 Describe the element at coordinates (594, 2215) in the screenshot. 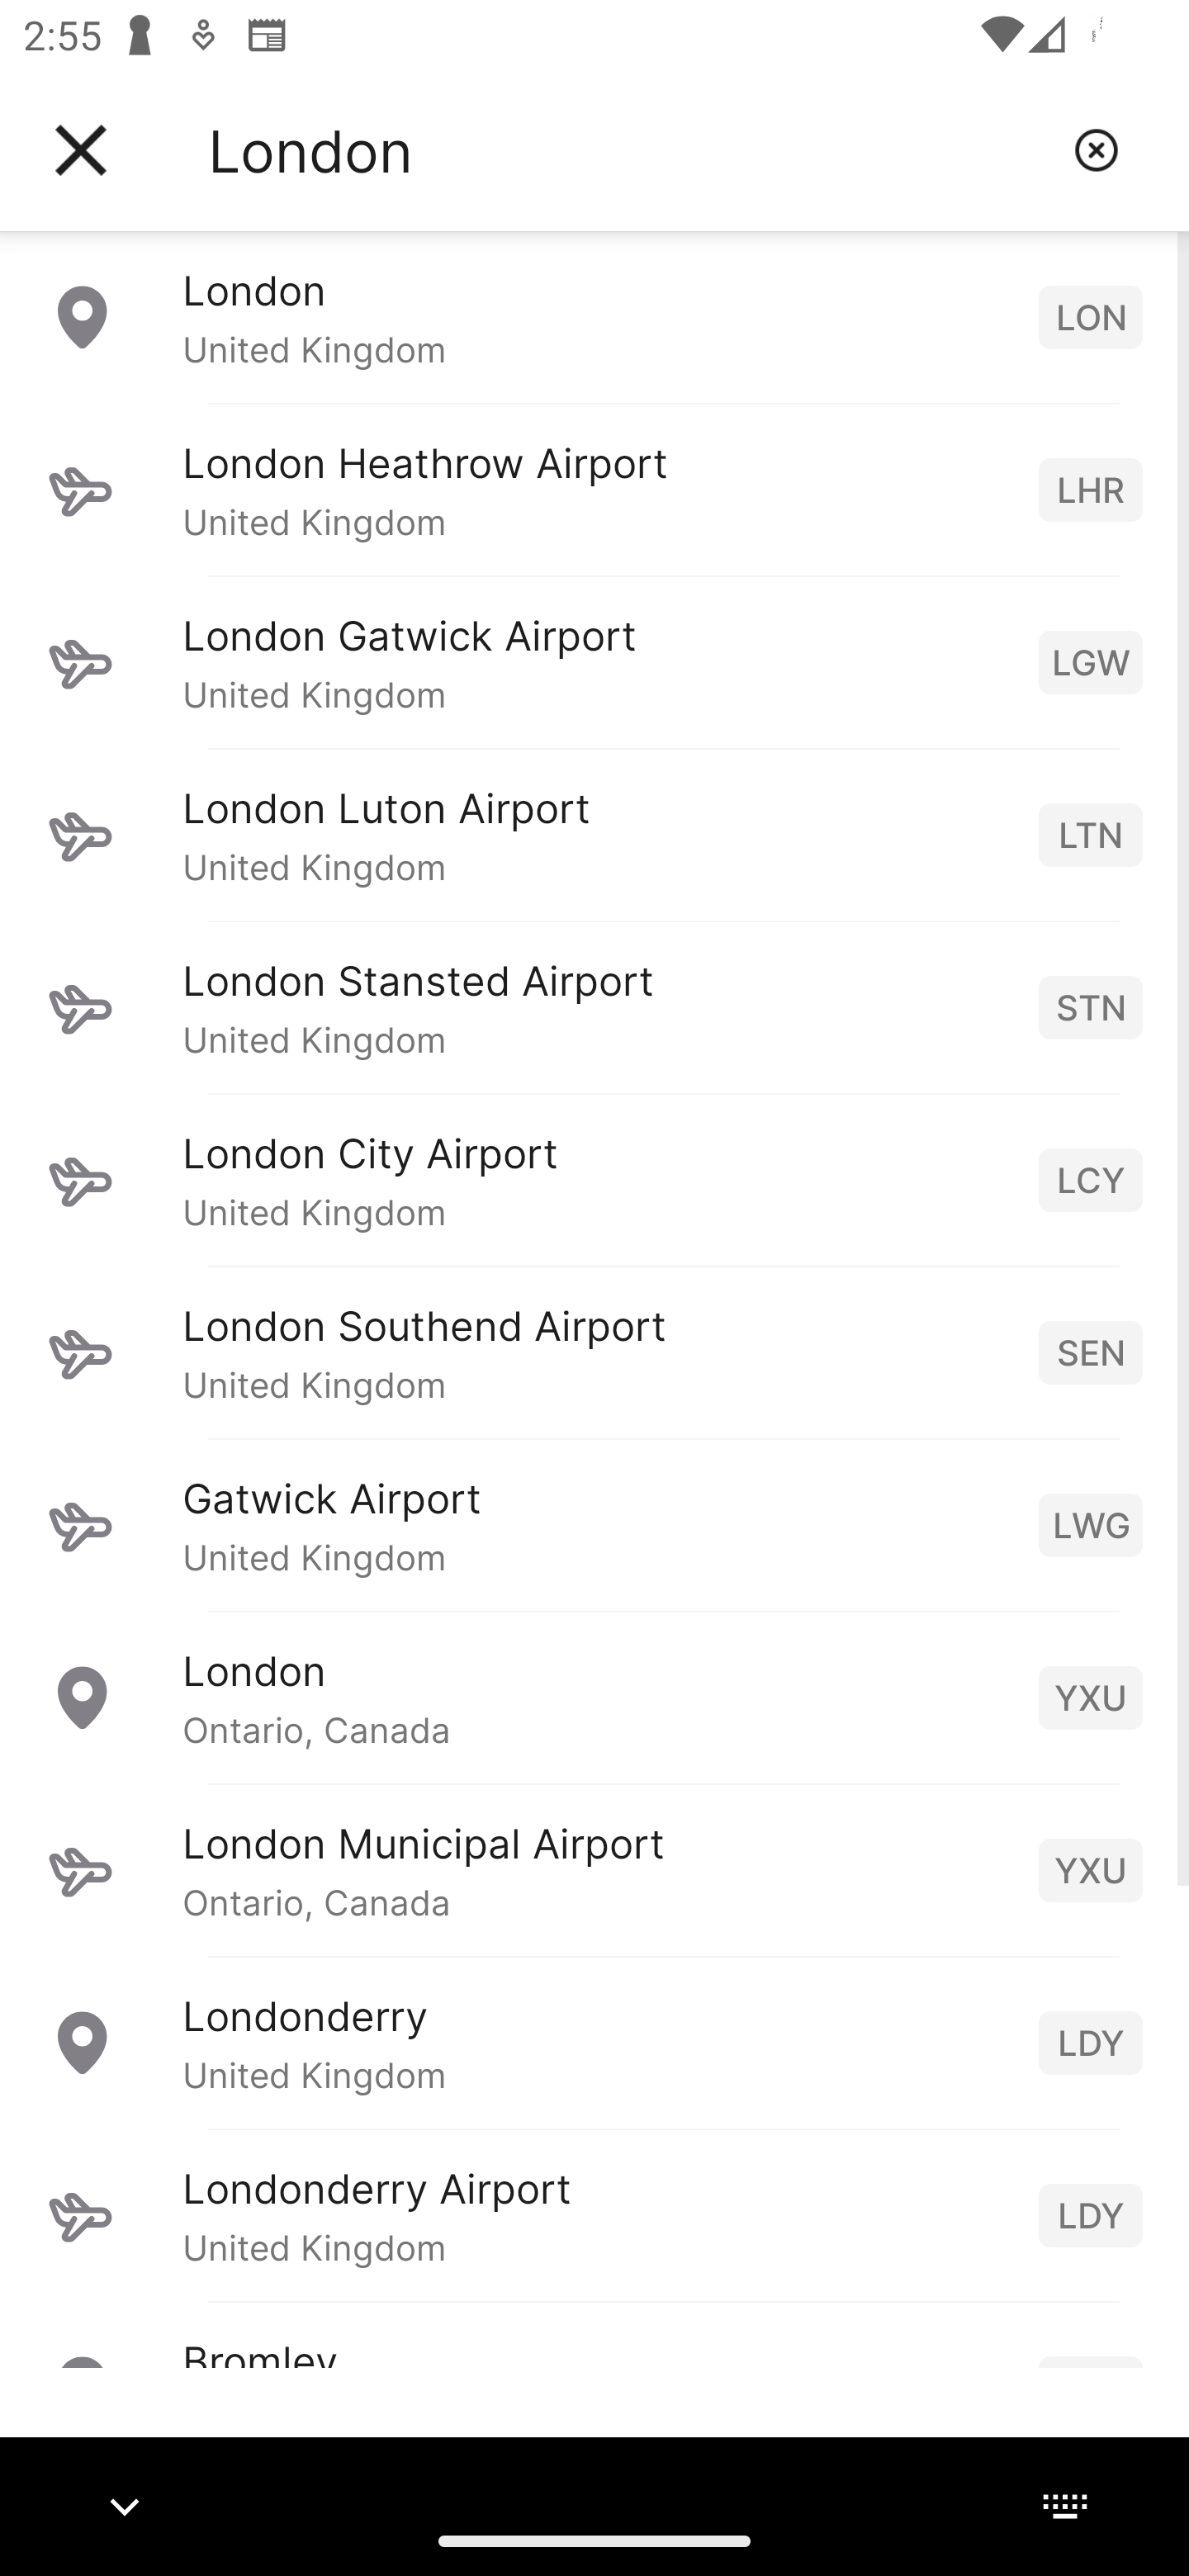

I see `Londonderry Airport United Kingdom LDY` at that location.